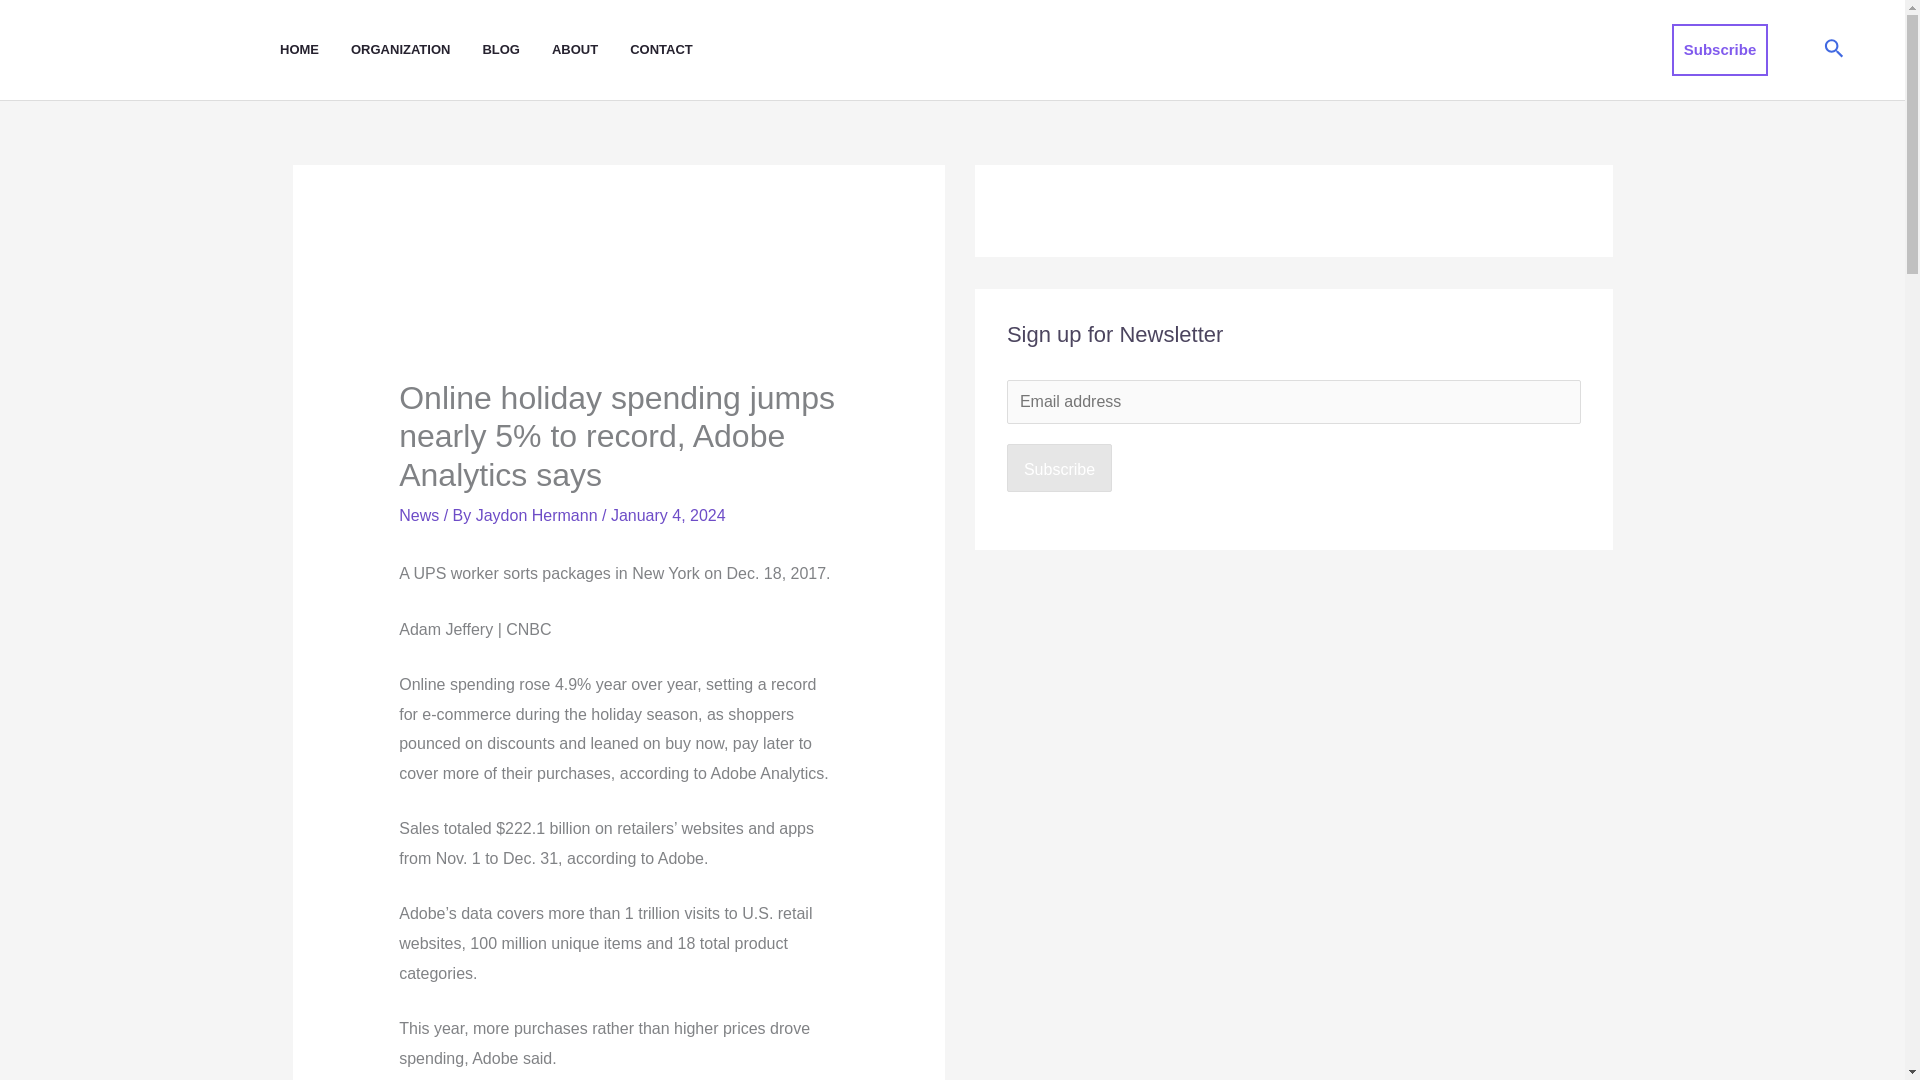 Image resolution: width=1920 pixels, height=1080 pixels. Describe the element at coordinates (419, 514) in the screenshot. I see `News` at that location.